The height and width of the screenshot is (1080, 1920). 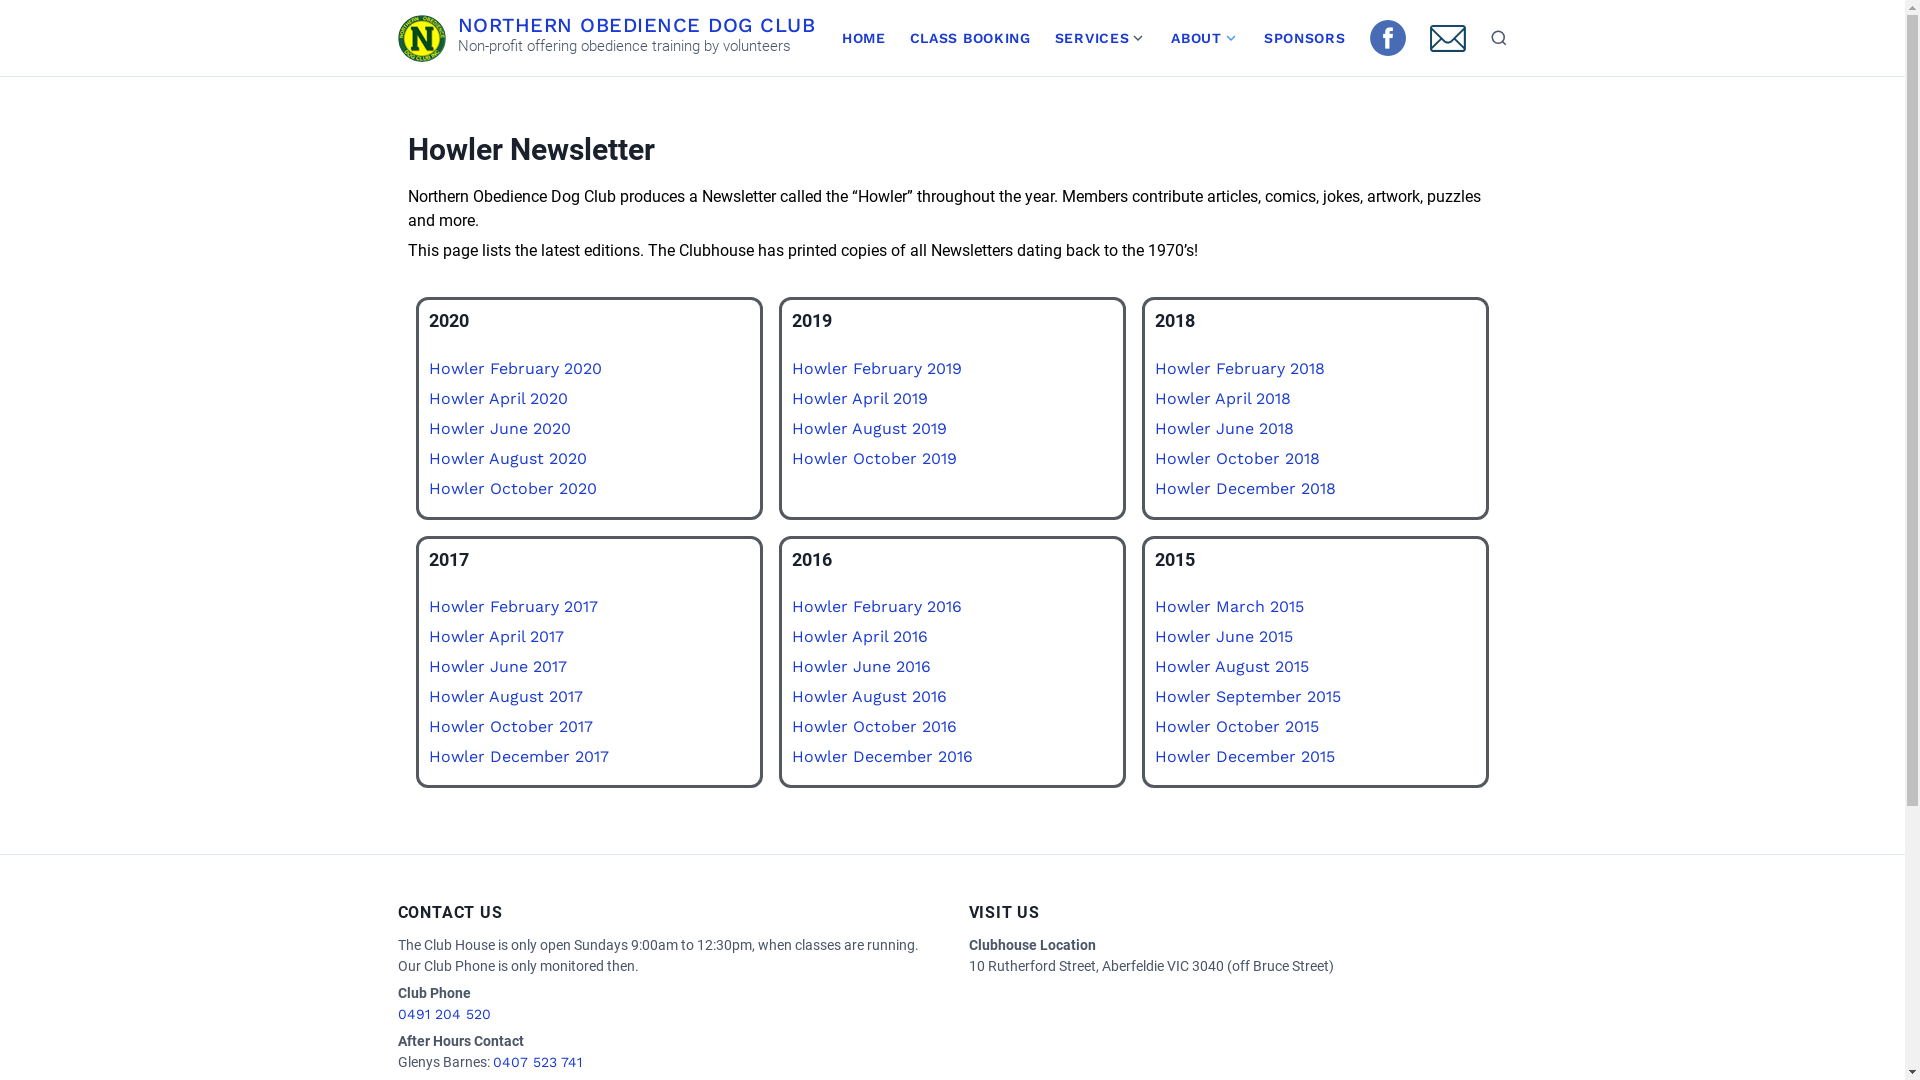 What do you see at coordinates (499, 428) in the screenshot?
I see `Howler June 2020` at bounding box center [499, 428].